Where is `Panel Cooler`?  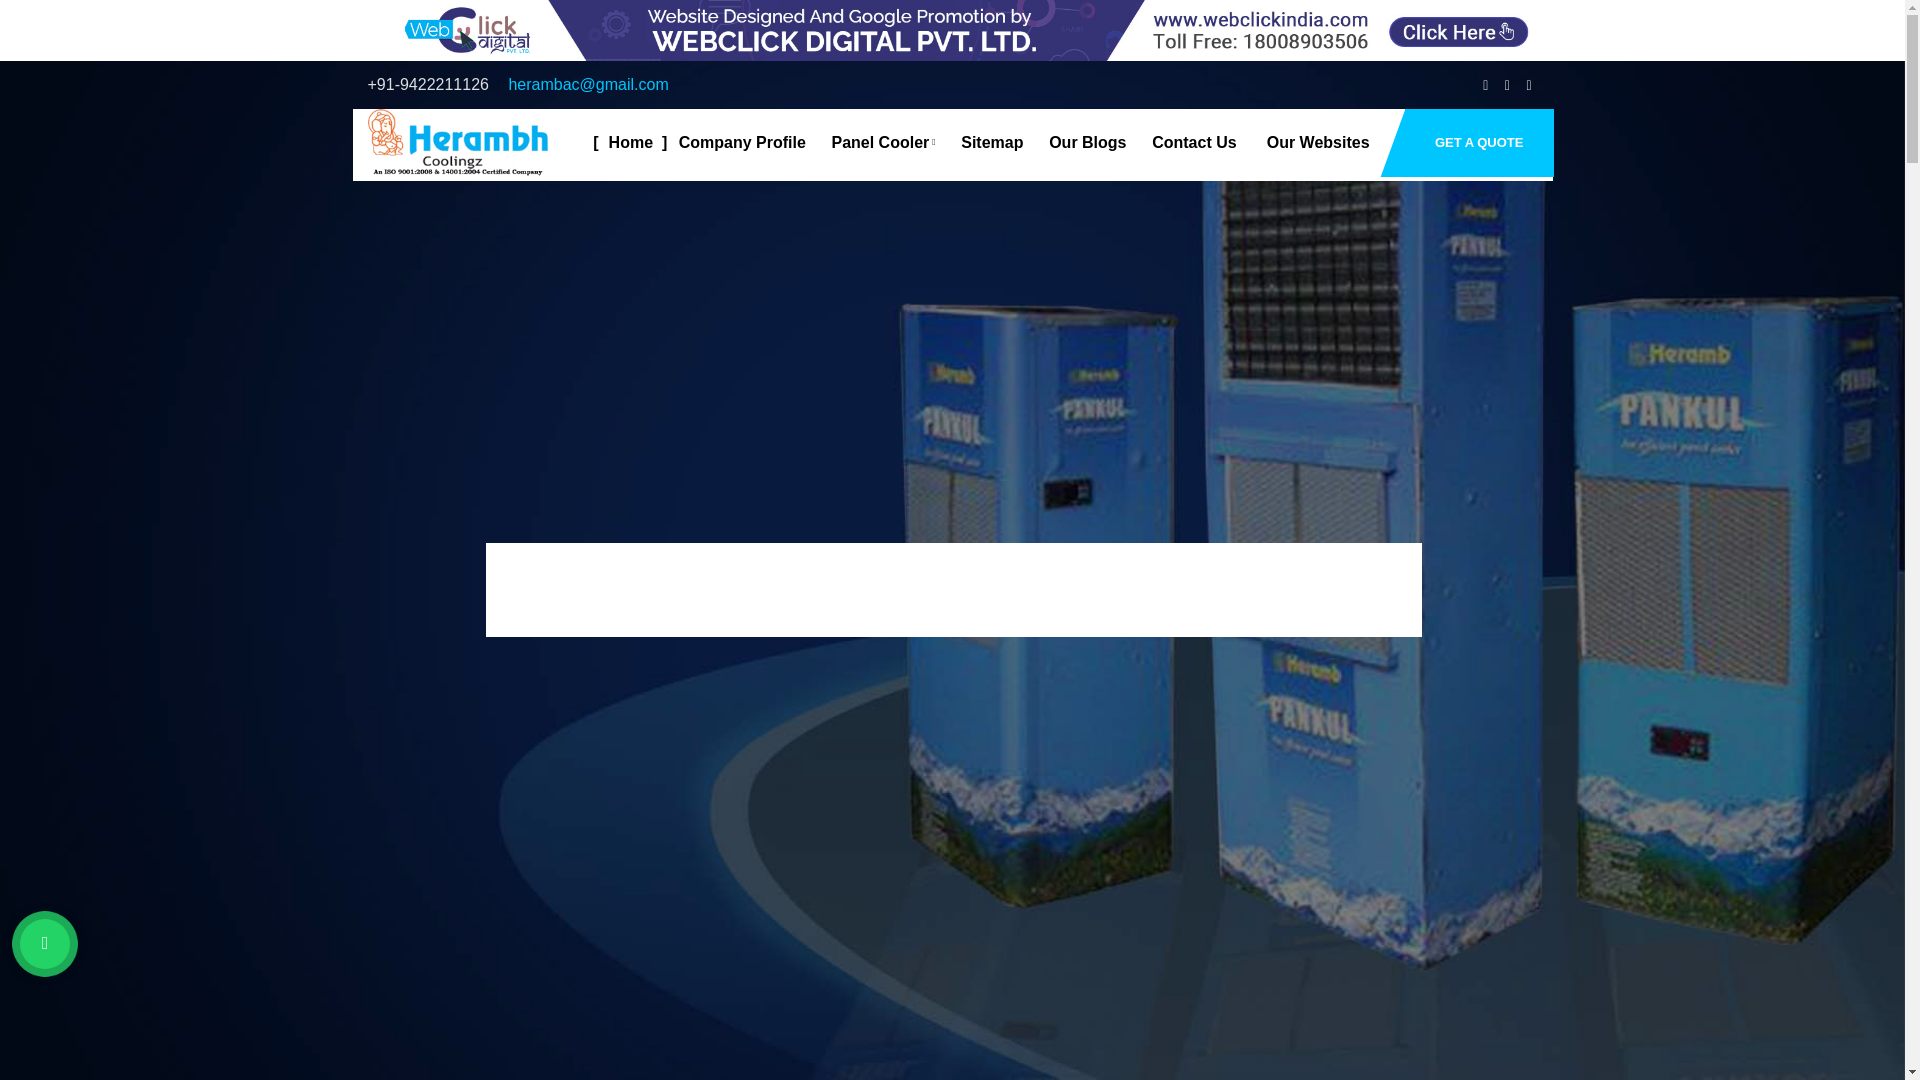
Panel Cooler is located at coordinates (734, 143).